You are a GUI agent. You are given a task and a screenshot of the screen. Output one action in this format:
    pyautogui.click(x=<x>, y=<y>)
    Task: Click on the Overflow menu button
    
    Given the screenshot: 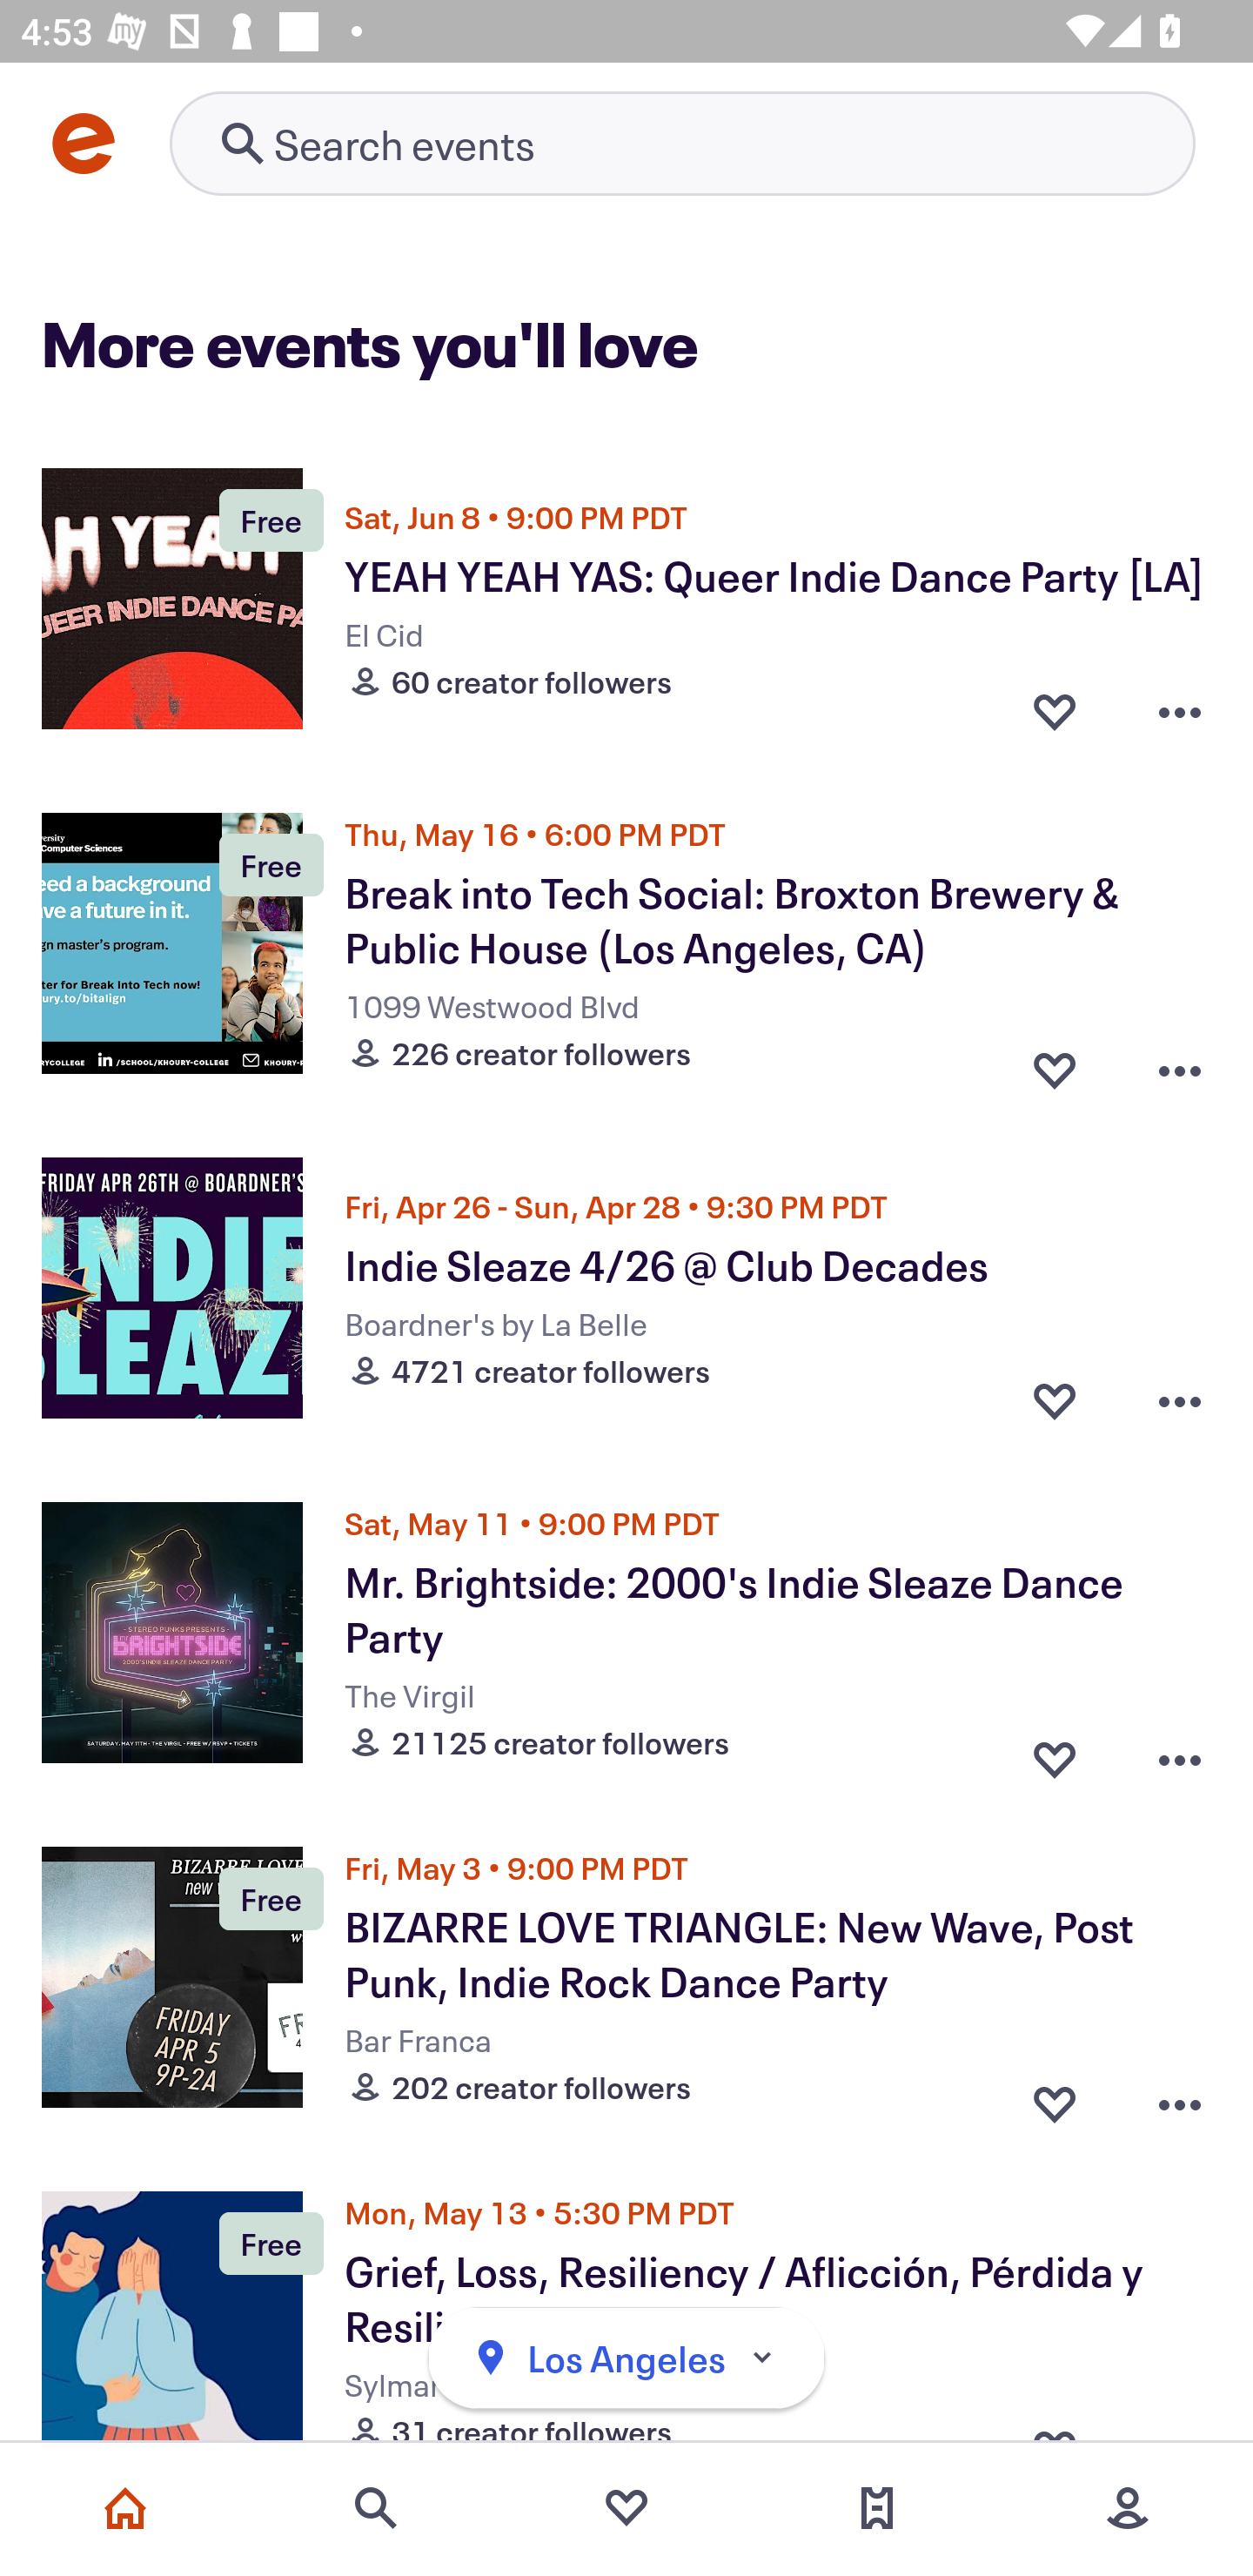 What is the action you would take?
    pyautogui.click(x=1180, y=709)
    